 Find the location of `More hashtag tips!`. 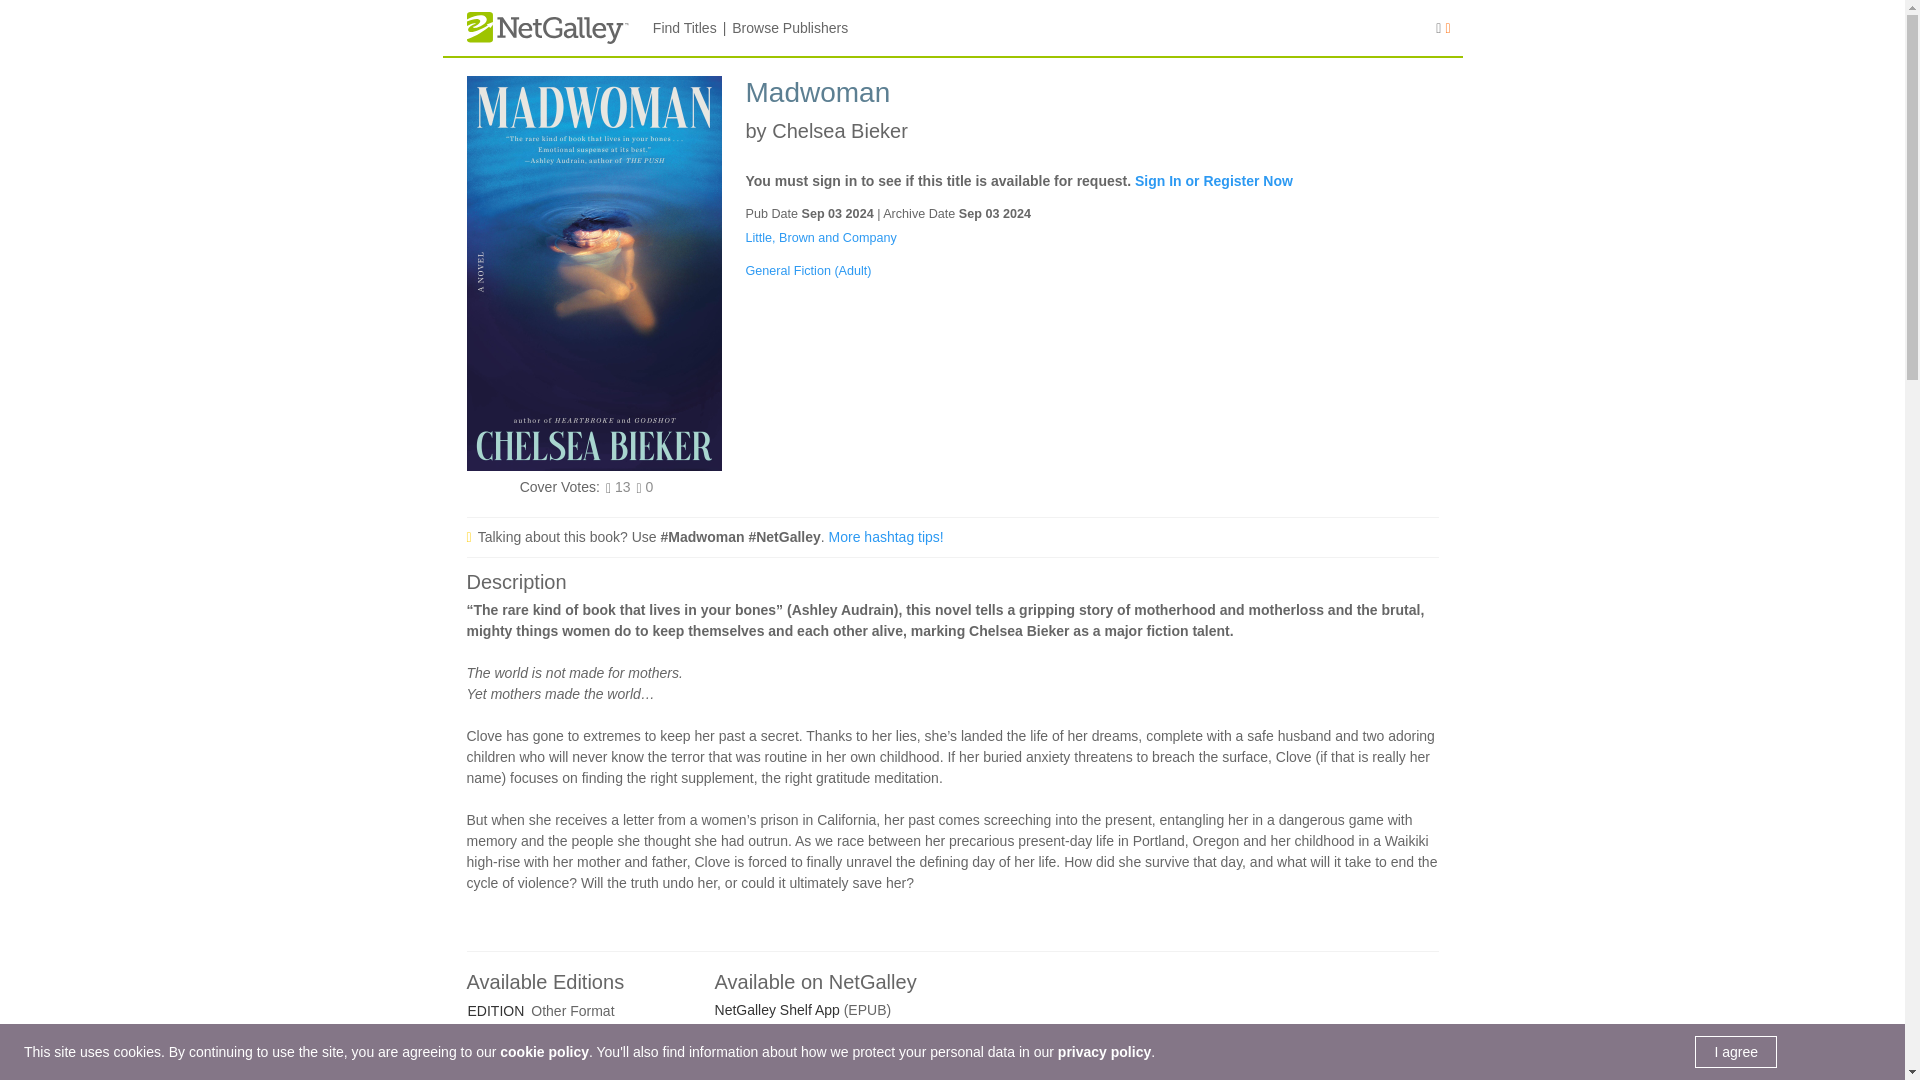

More hashtag tips! is located at coordinates (886, 537).